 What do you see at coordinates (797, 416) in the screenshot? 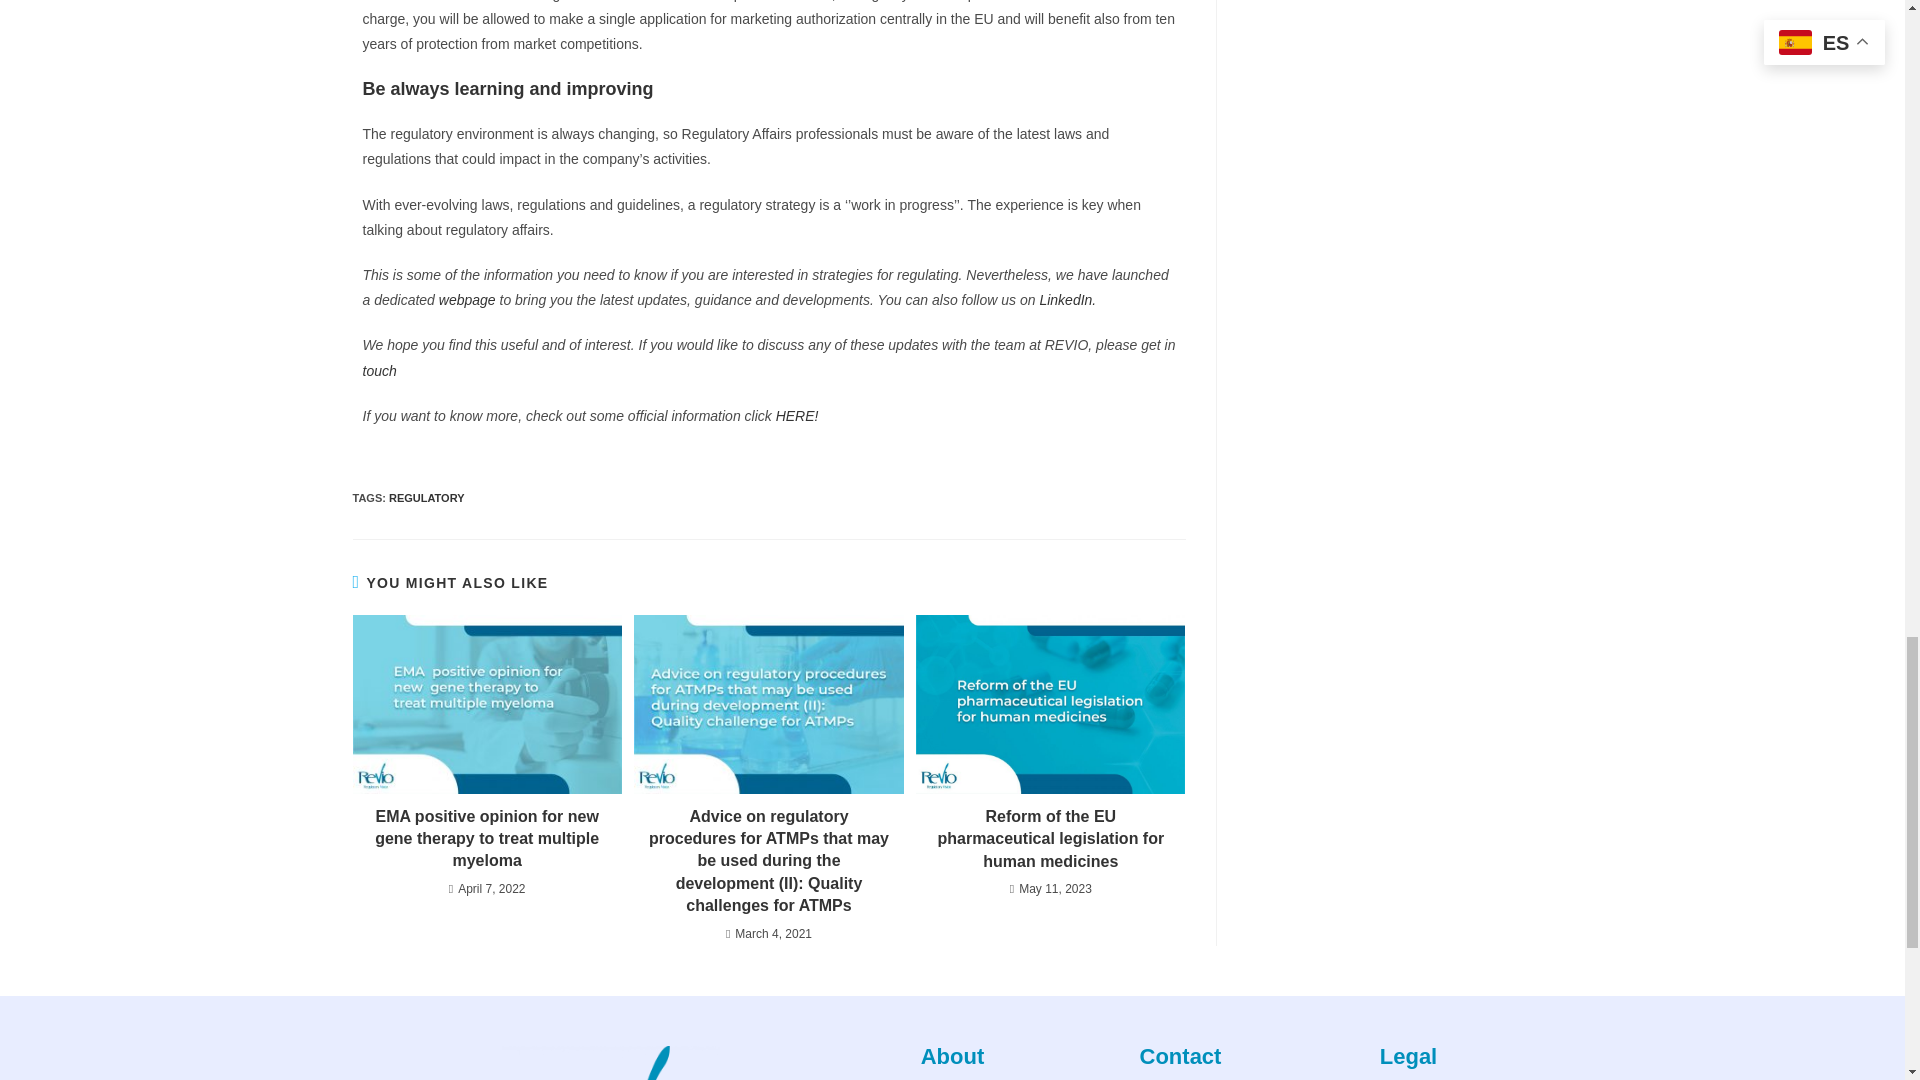
I see `HERE!` at bounding box center [797, 416].